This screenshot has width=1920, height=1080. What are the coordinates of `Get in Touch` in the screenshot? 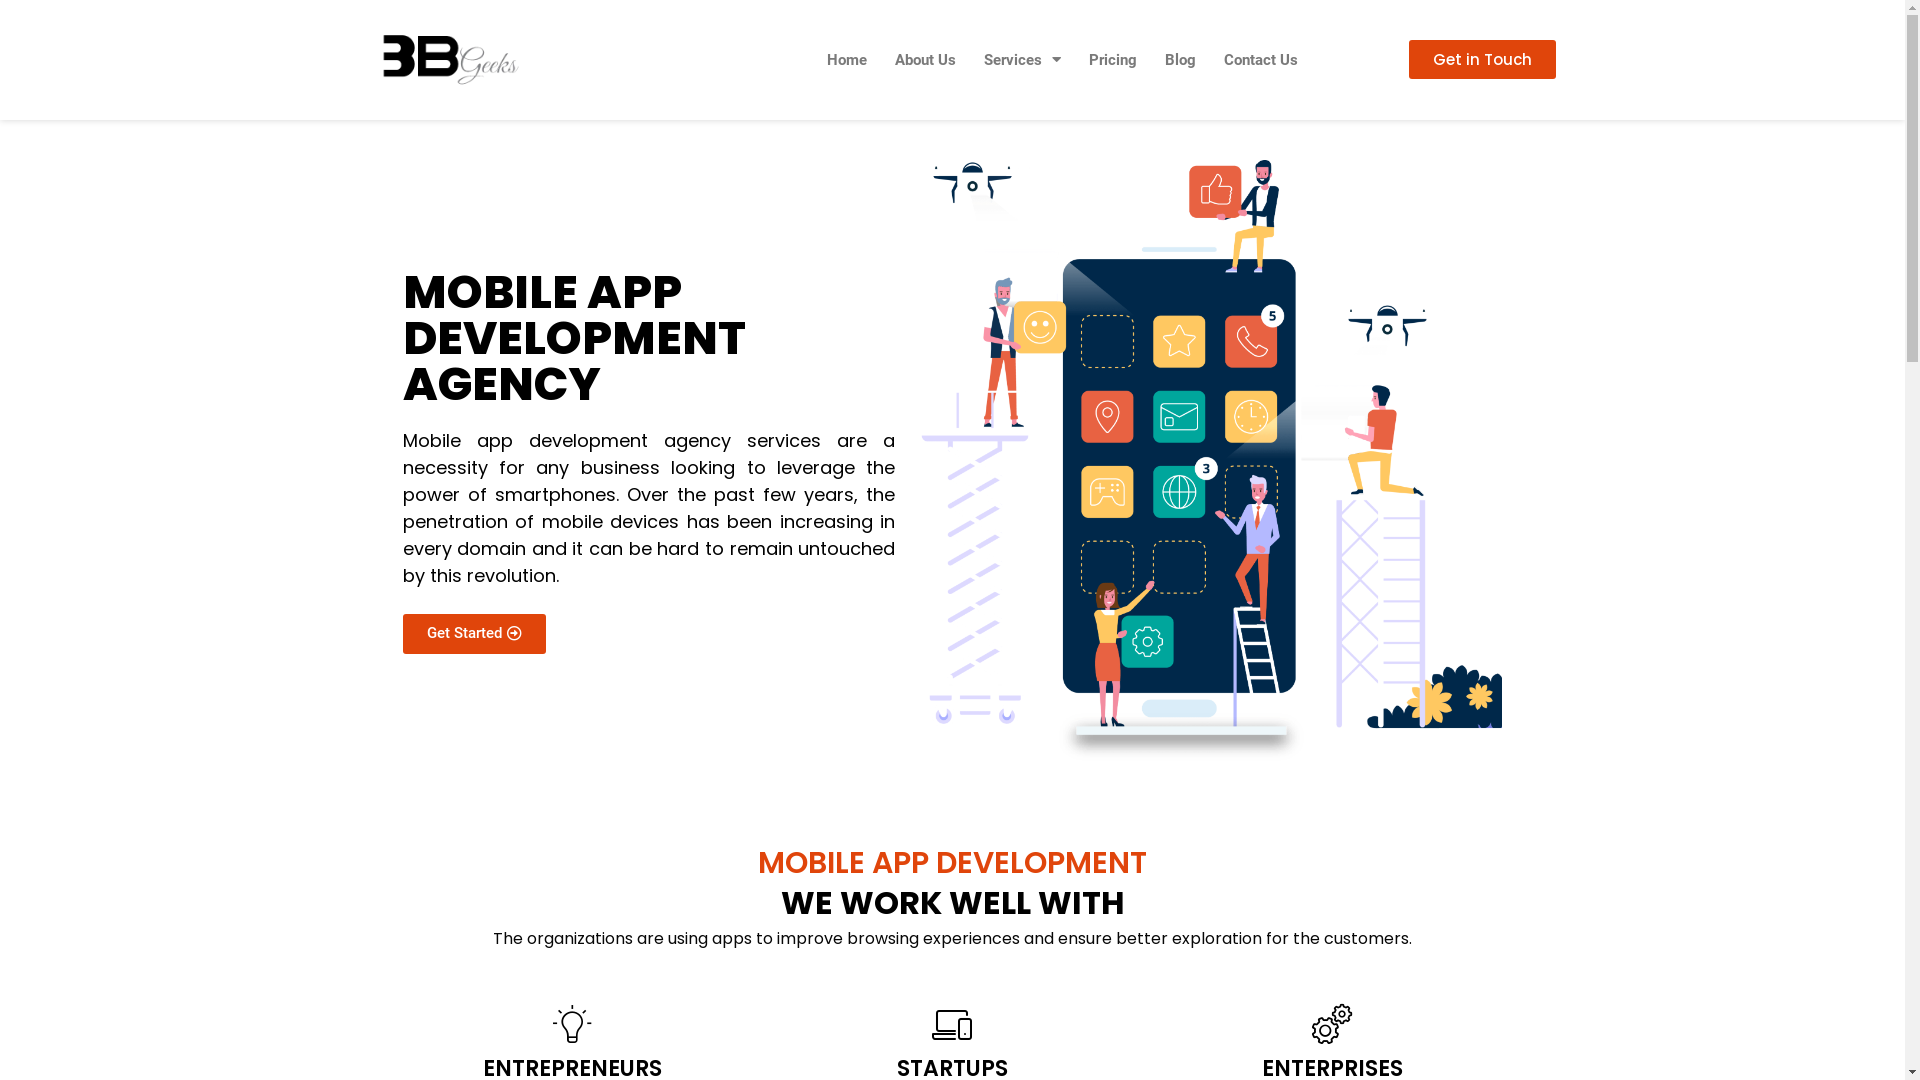 It's located at (1482, 60).